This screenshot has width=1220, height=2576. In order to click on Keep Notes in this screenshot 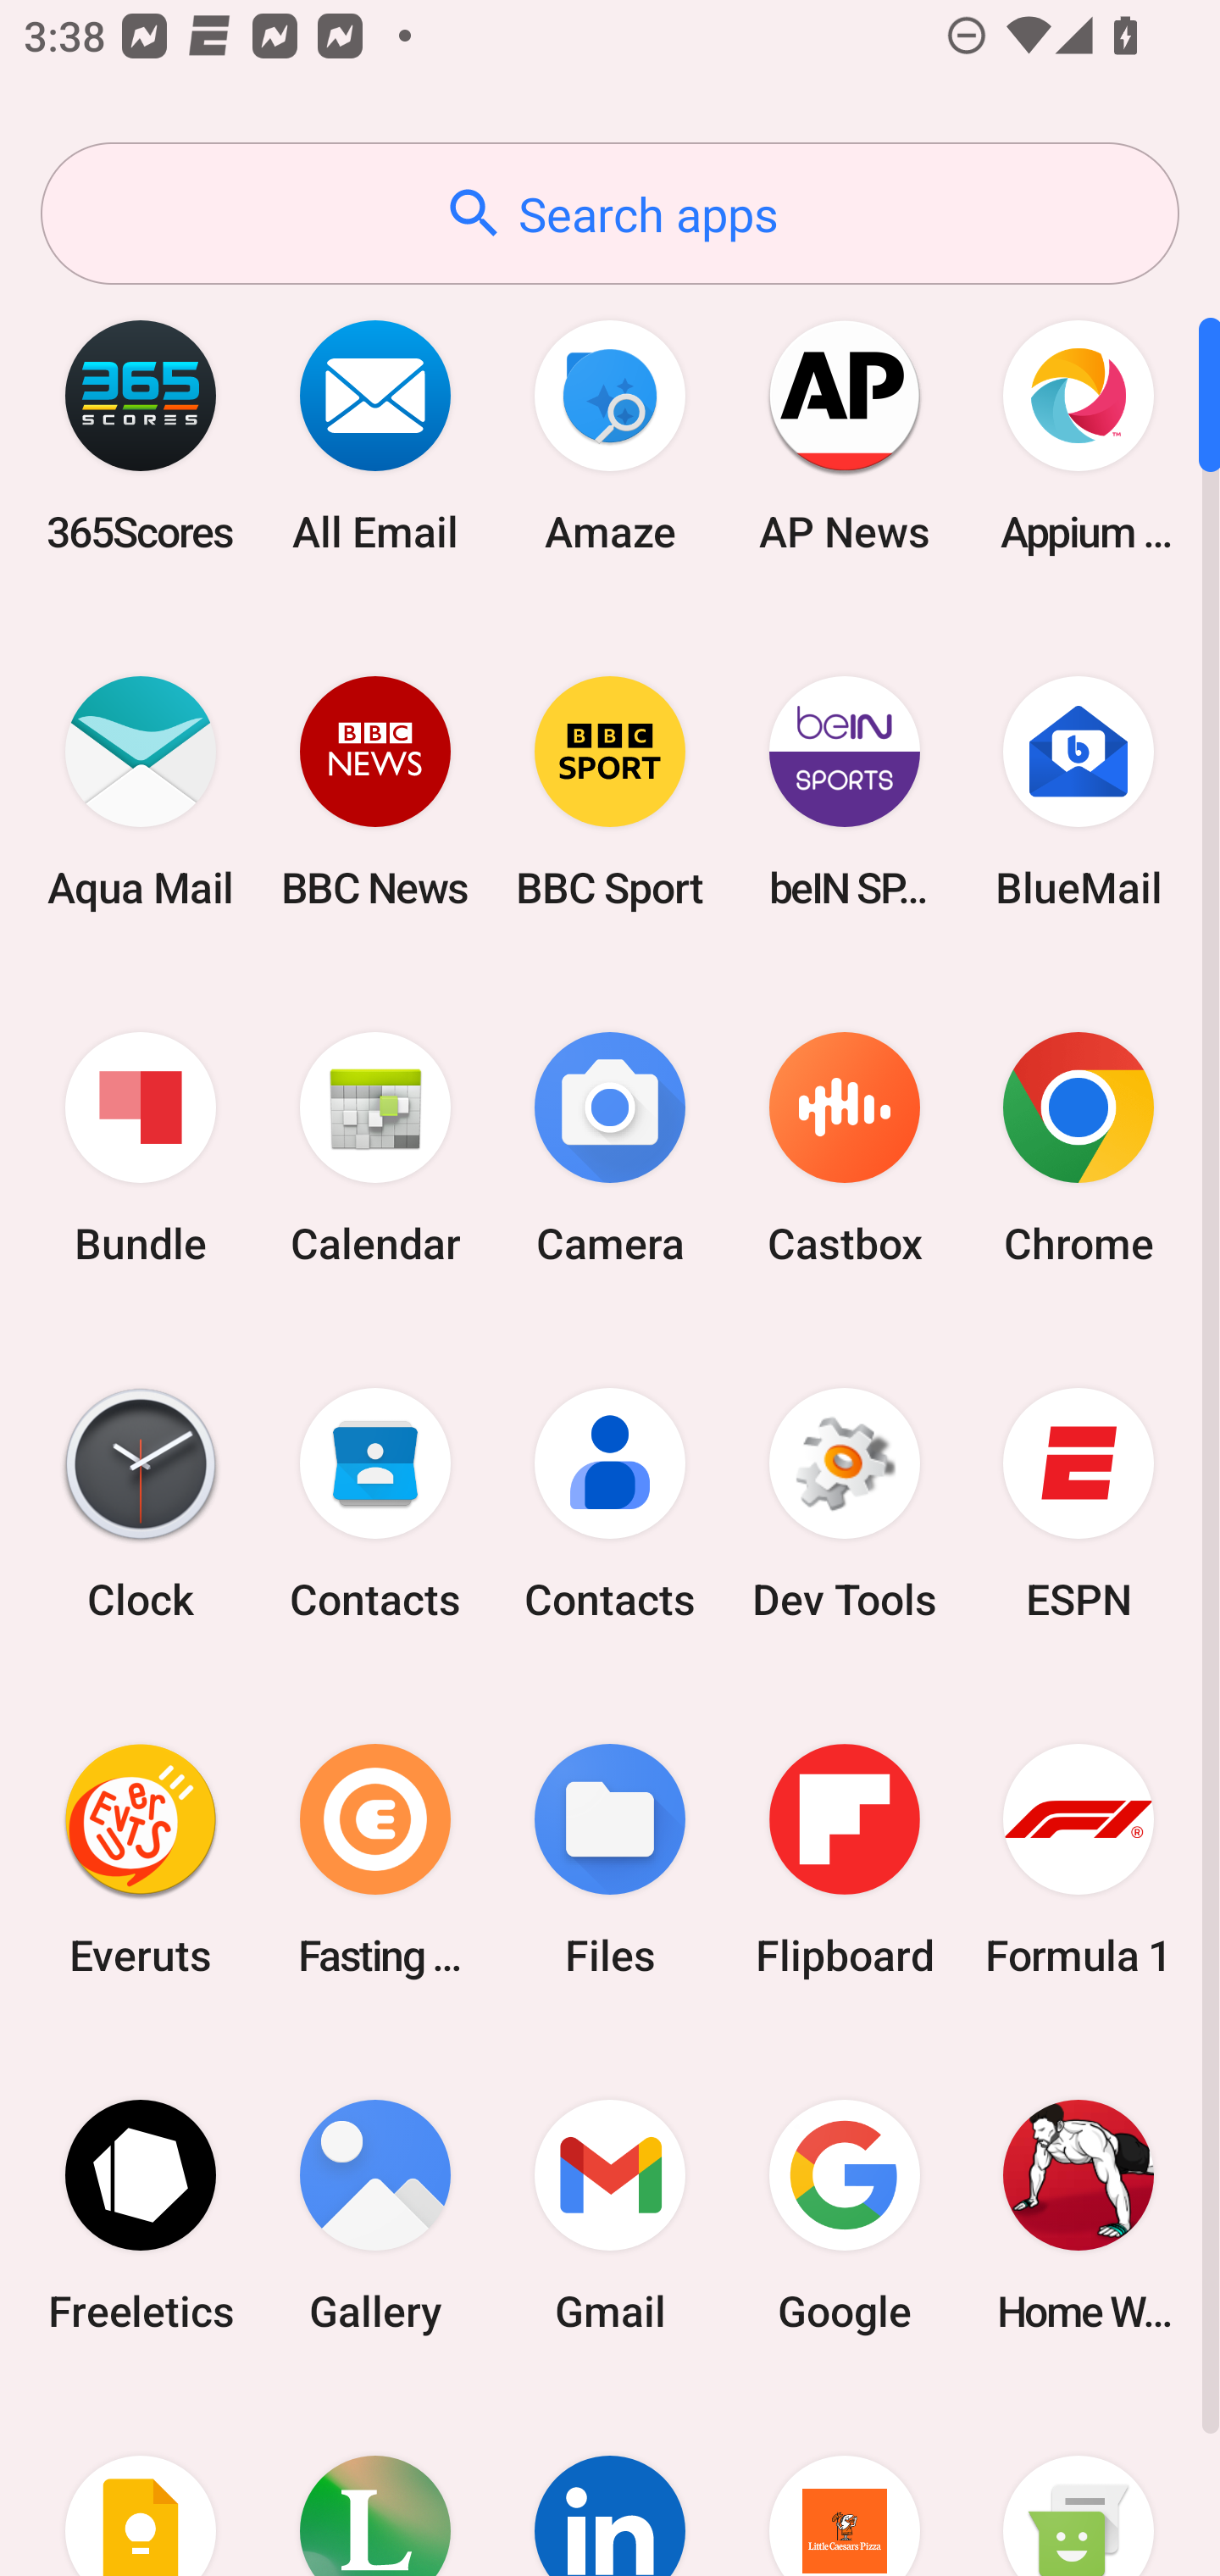, I will do `click(141, 2484)`.